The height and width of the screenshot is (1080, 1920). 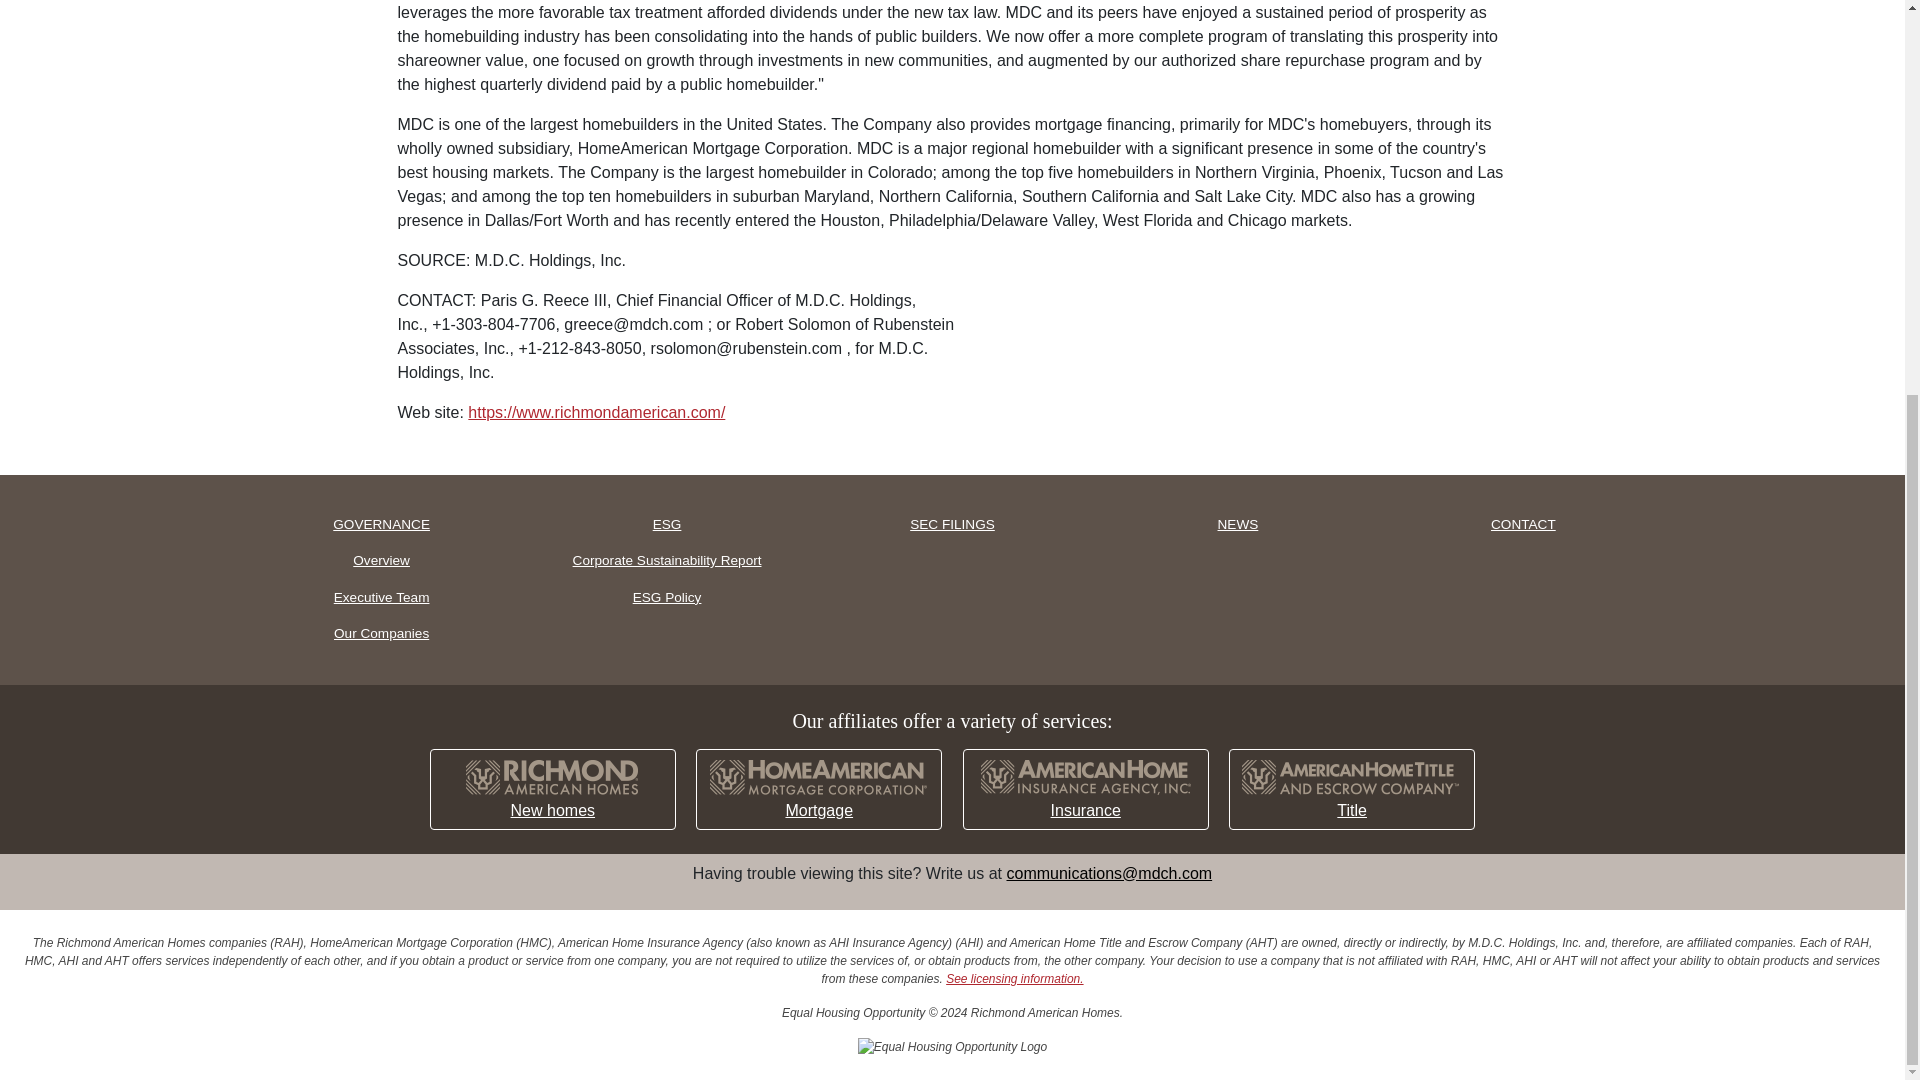 What do you see at coordinates (951, 524) in the screenshot?
I see `SEC FILINGS` at bounding box center [951, 524].